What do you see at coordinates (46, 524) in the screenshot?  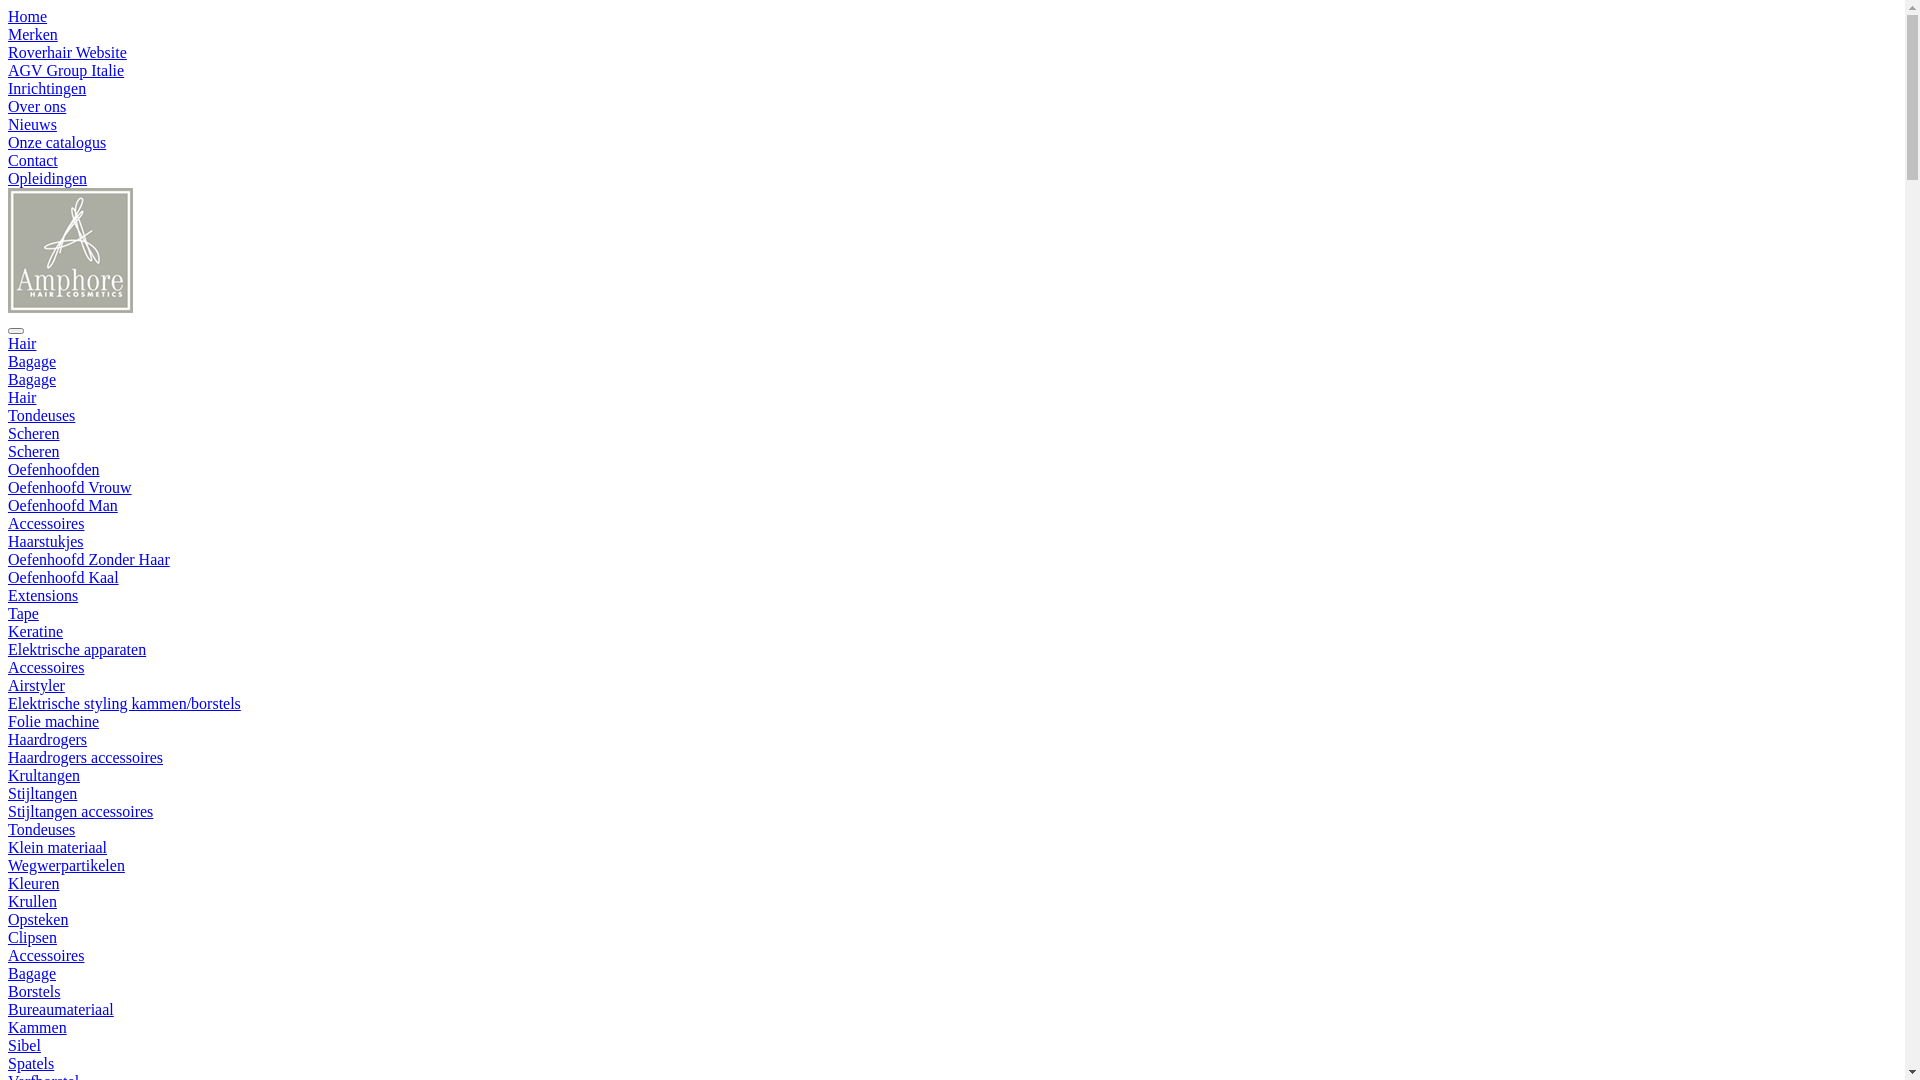 I see `Accessoires` at bounding box center [46, 524].